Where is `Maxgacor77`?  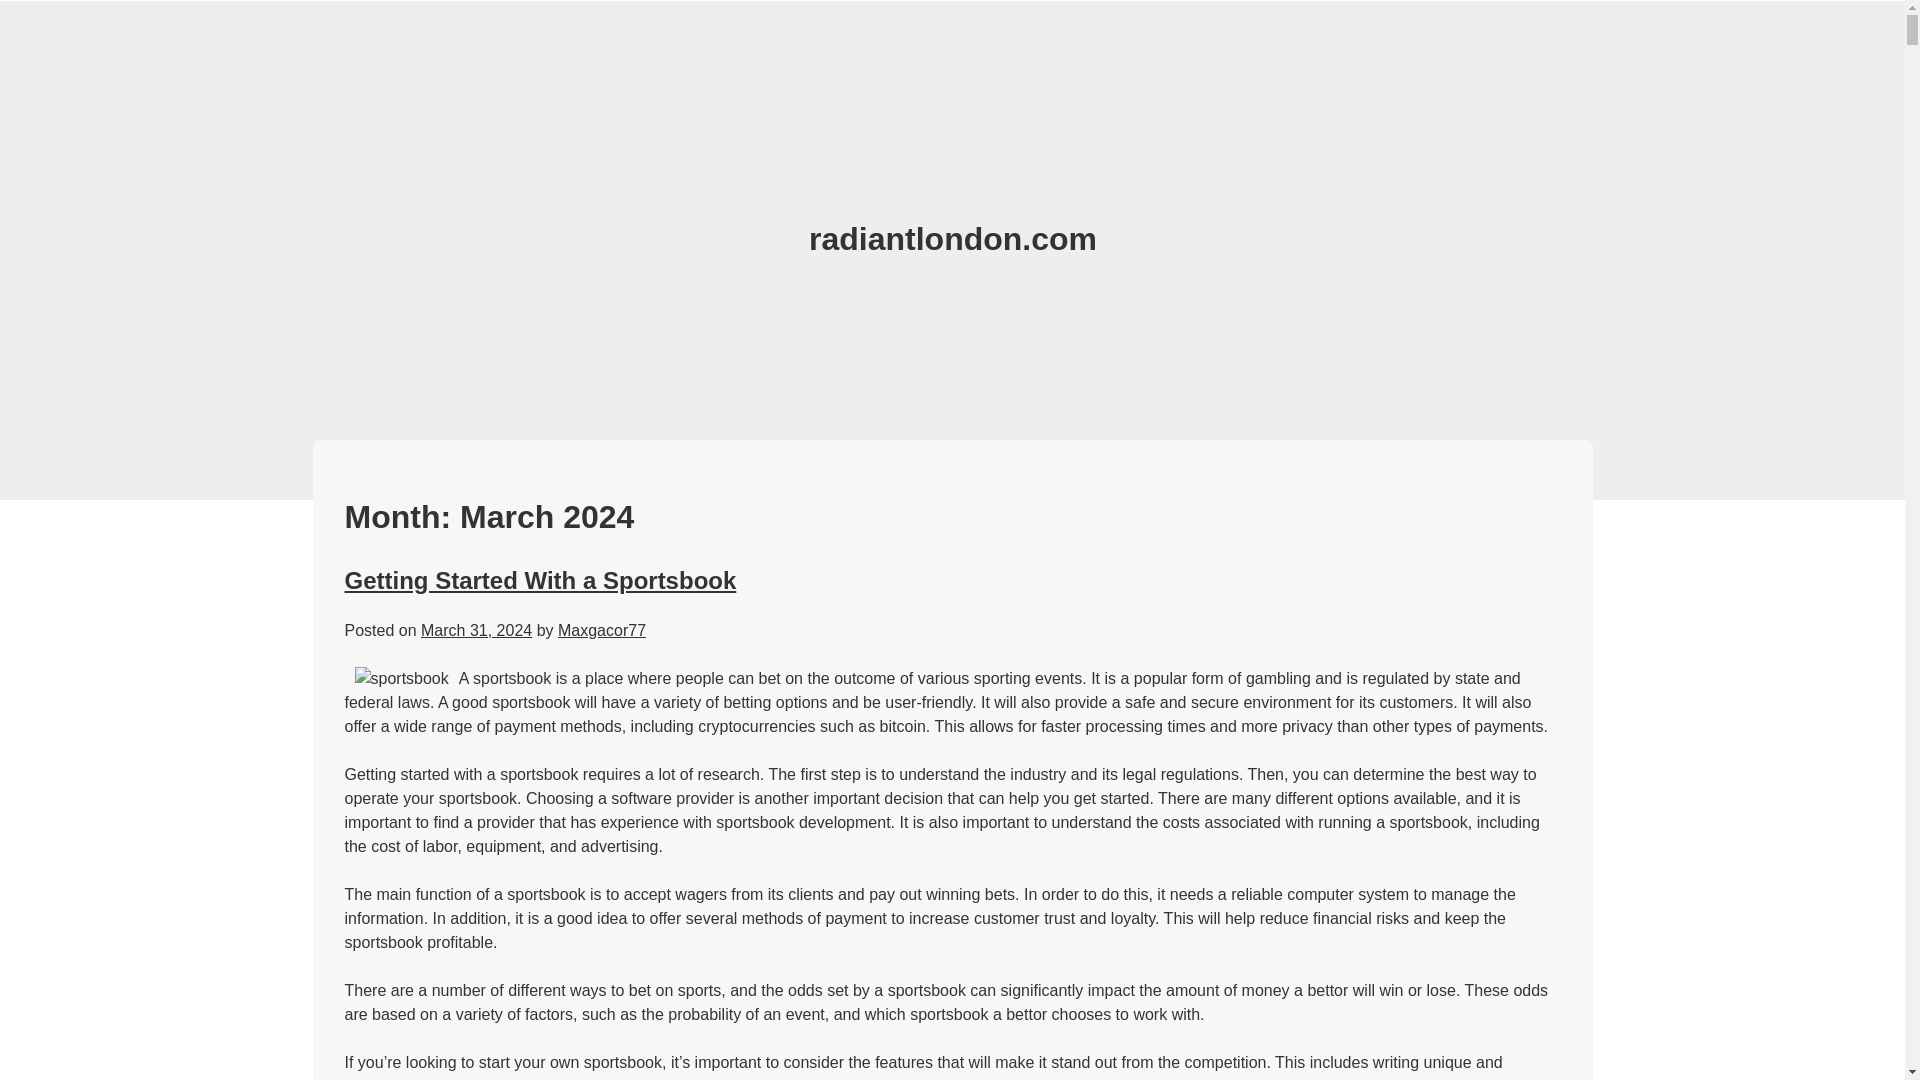 Maxgacor77 is located at coordinates (602, 630).